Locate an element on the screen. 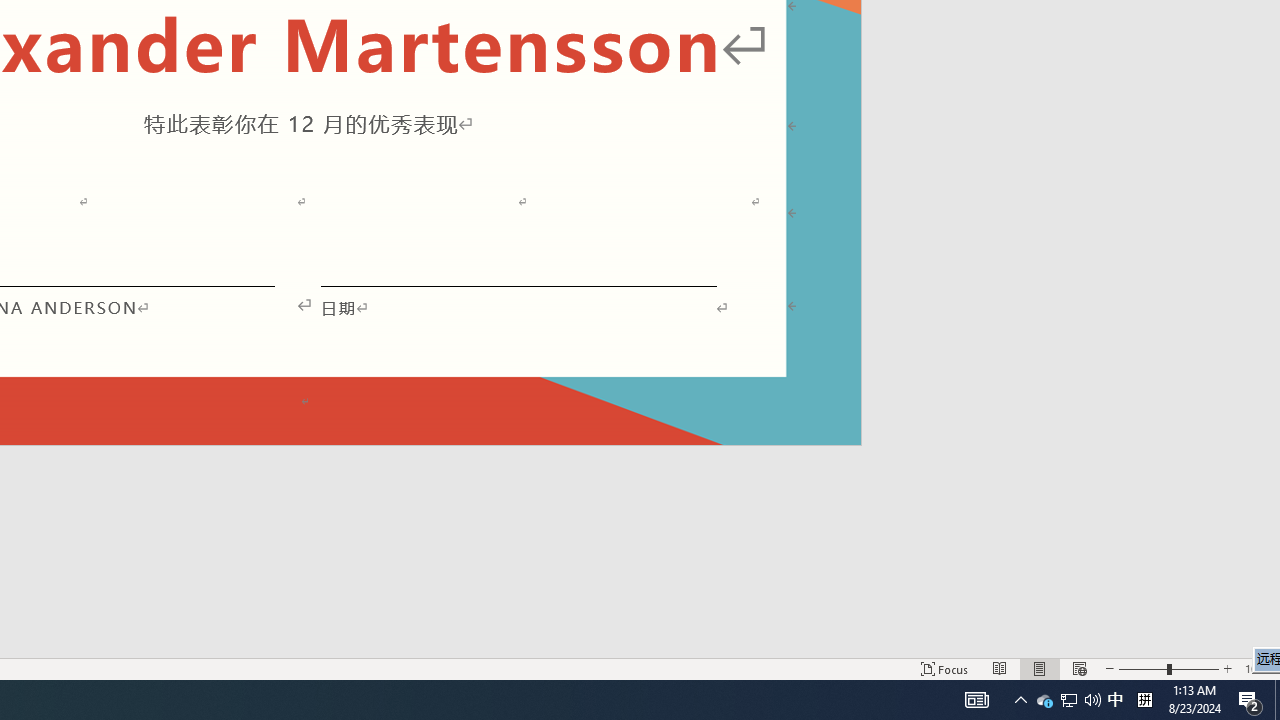 The width and height of the screenshot is (1280, 720). Zoom 100% is located at coordinates (1258, 668).